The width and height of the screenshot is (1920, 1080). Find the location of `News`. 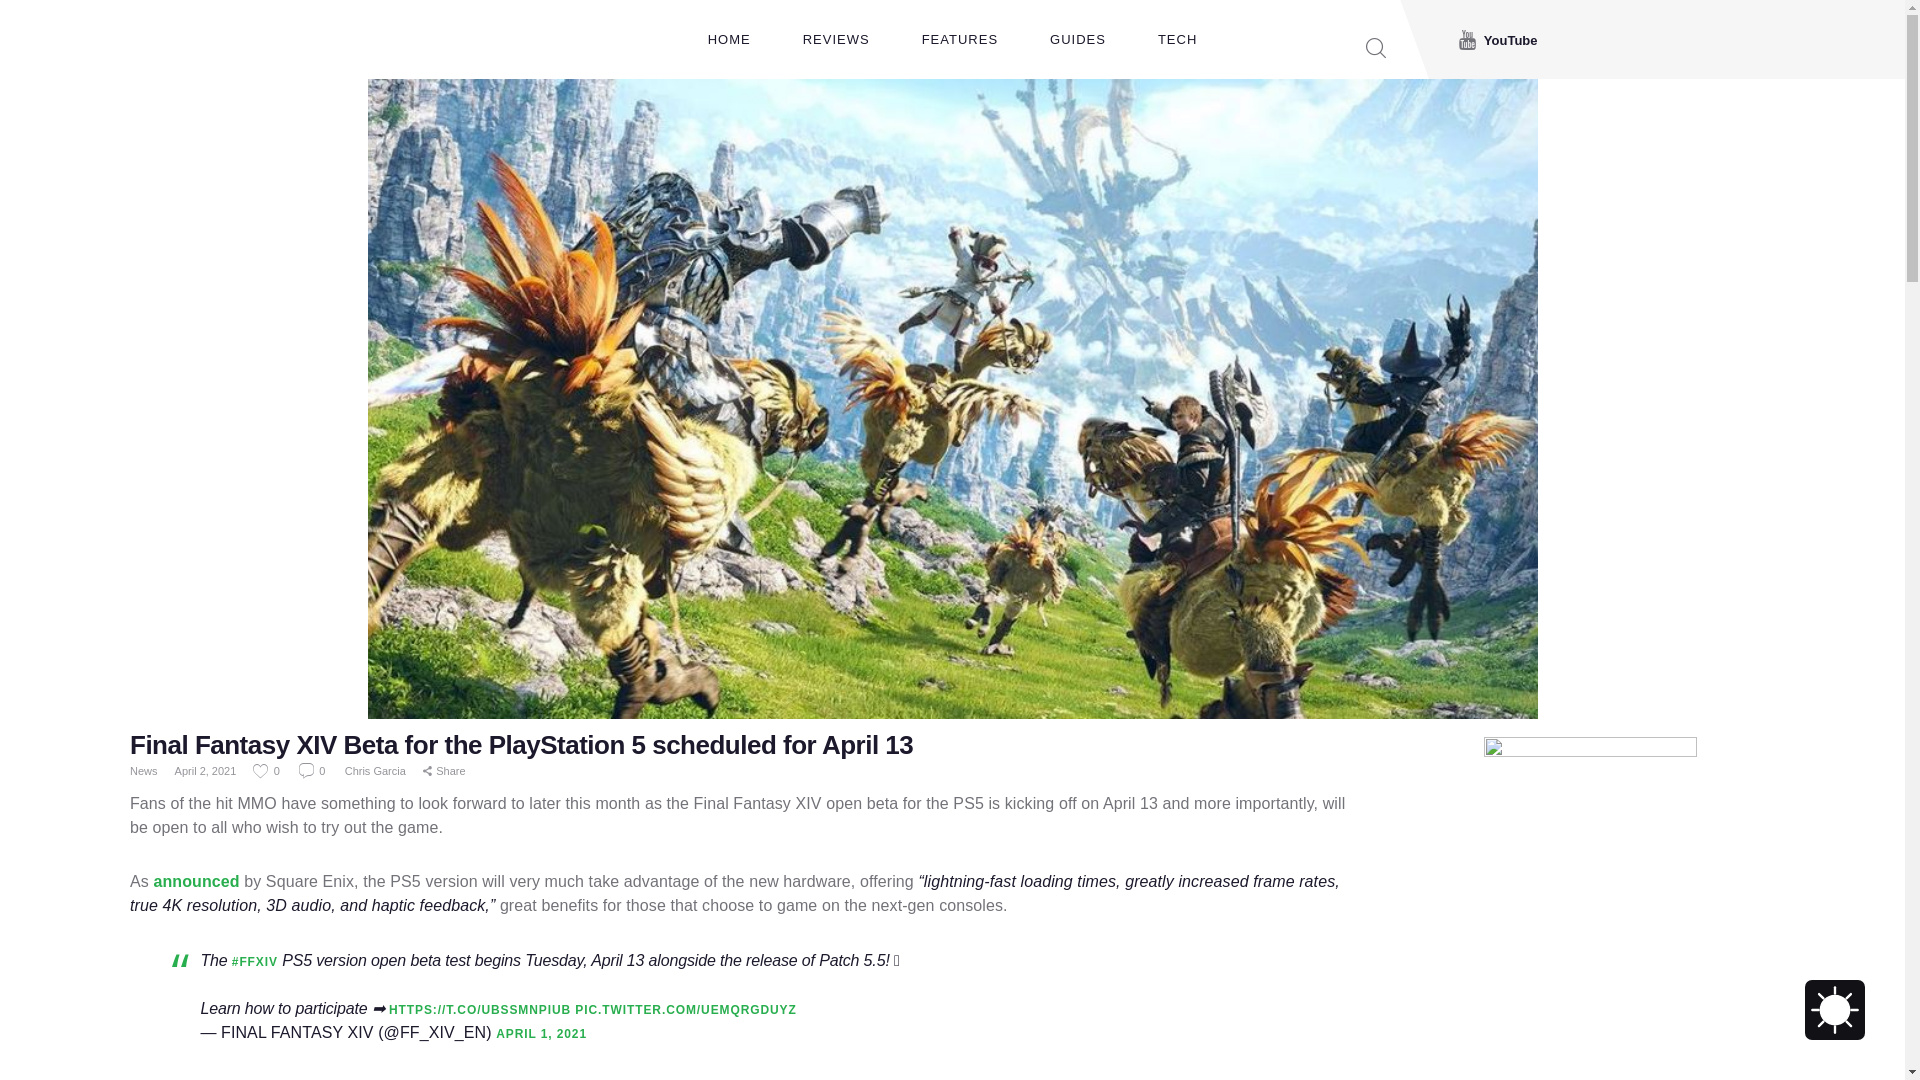

News is located at coordinates (144, 770).